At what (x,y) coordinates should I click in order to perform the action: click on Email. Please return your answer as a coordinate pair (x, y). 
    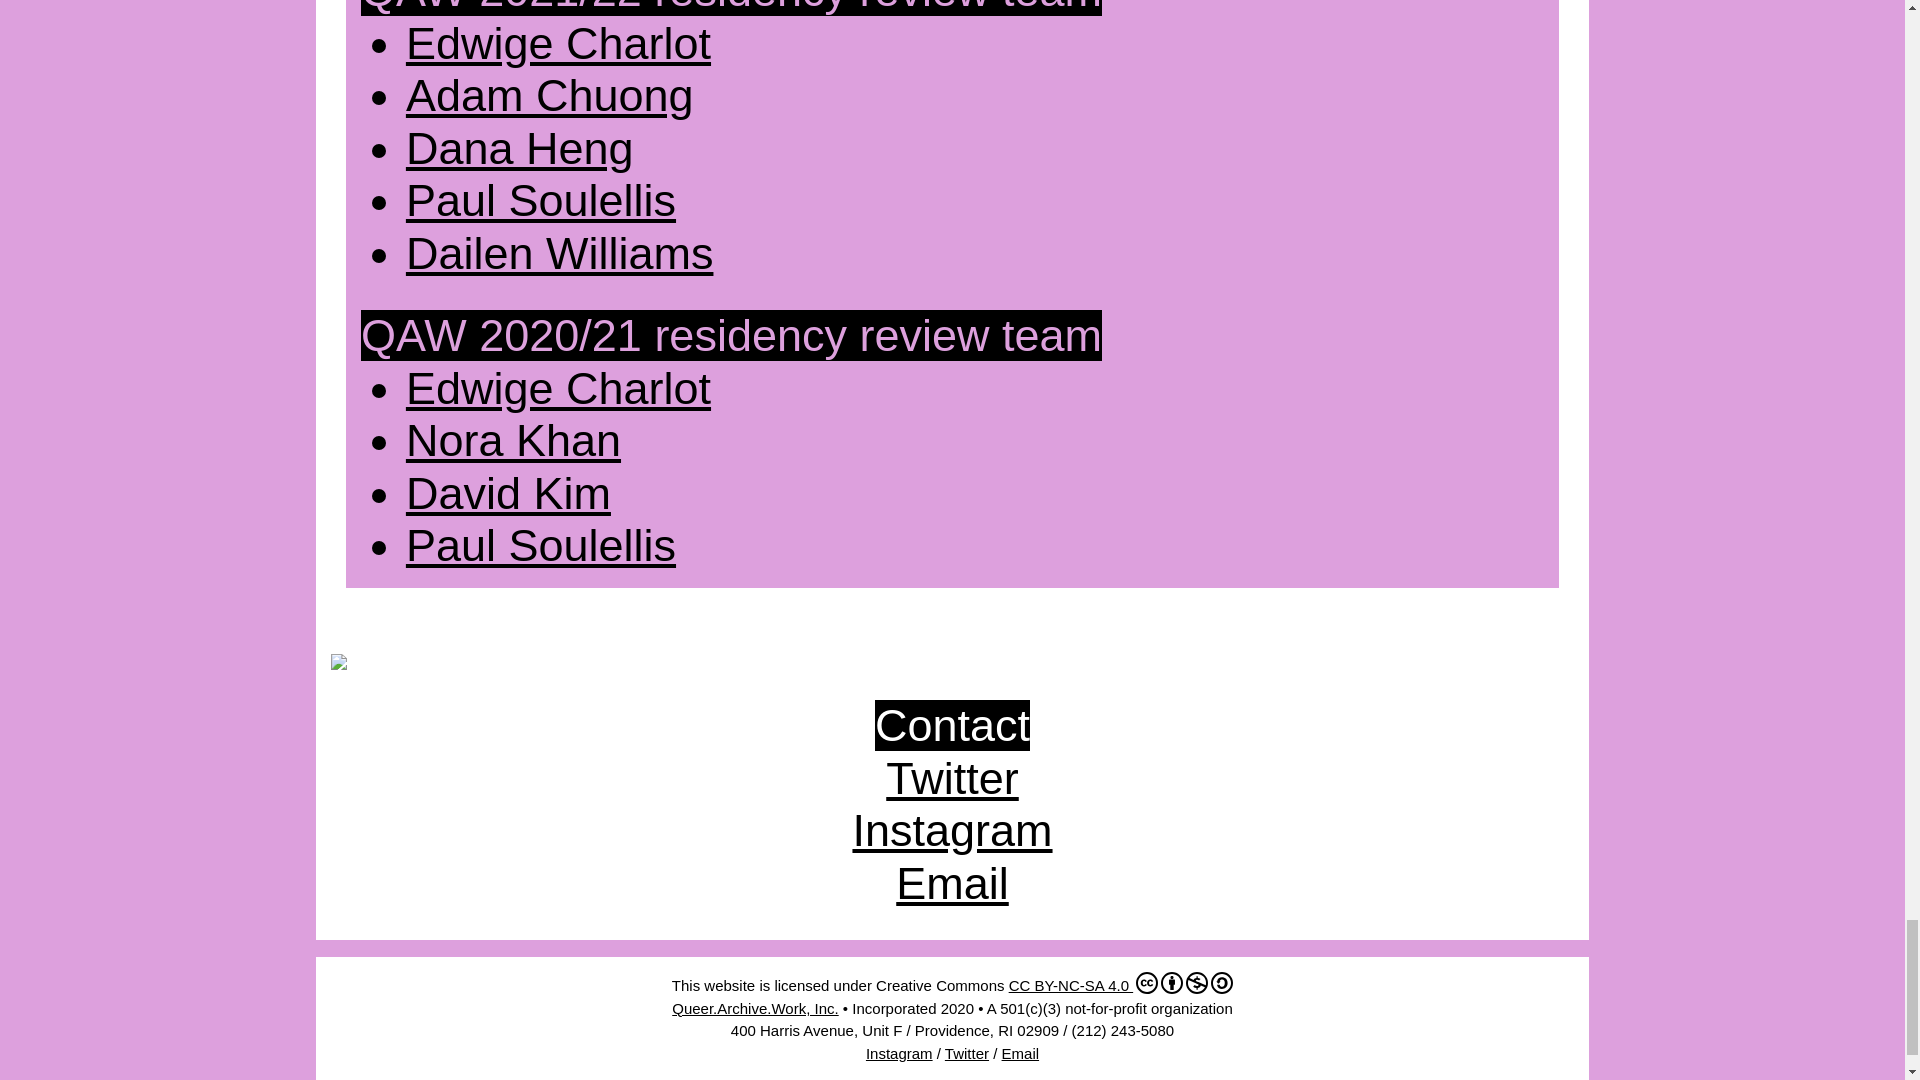
    Looking at the image, I should click on (1021, 1053).